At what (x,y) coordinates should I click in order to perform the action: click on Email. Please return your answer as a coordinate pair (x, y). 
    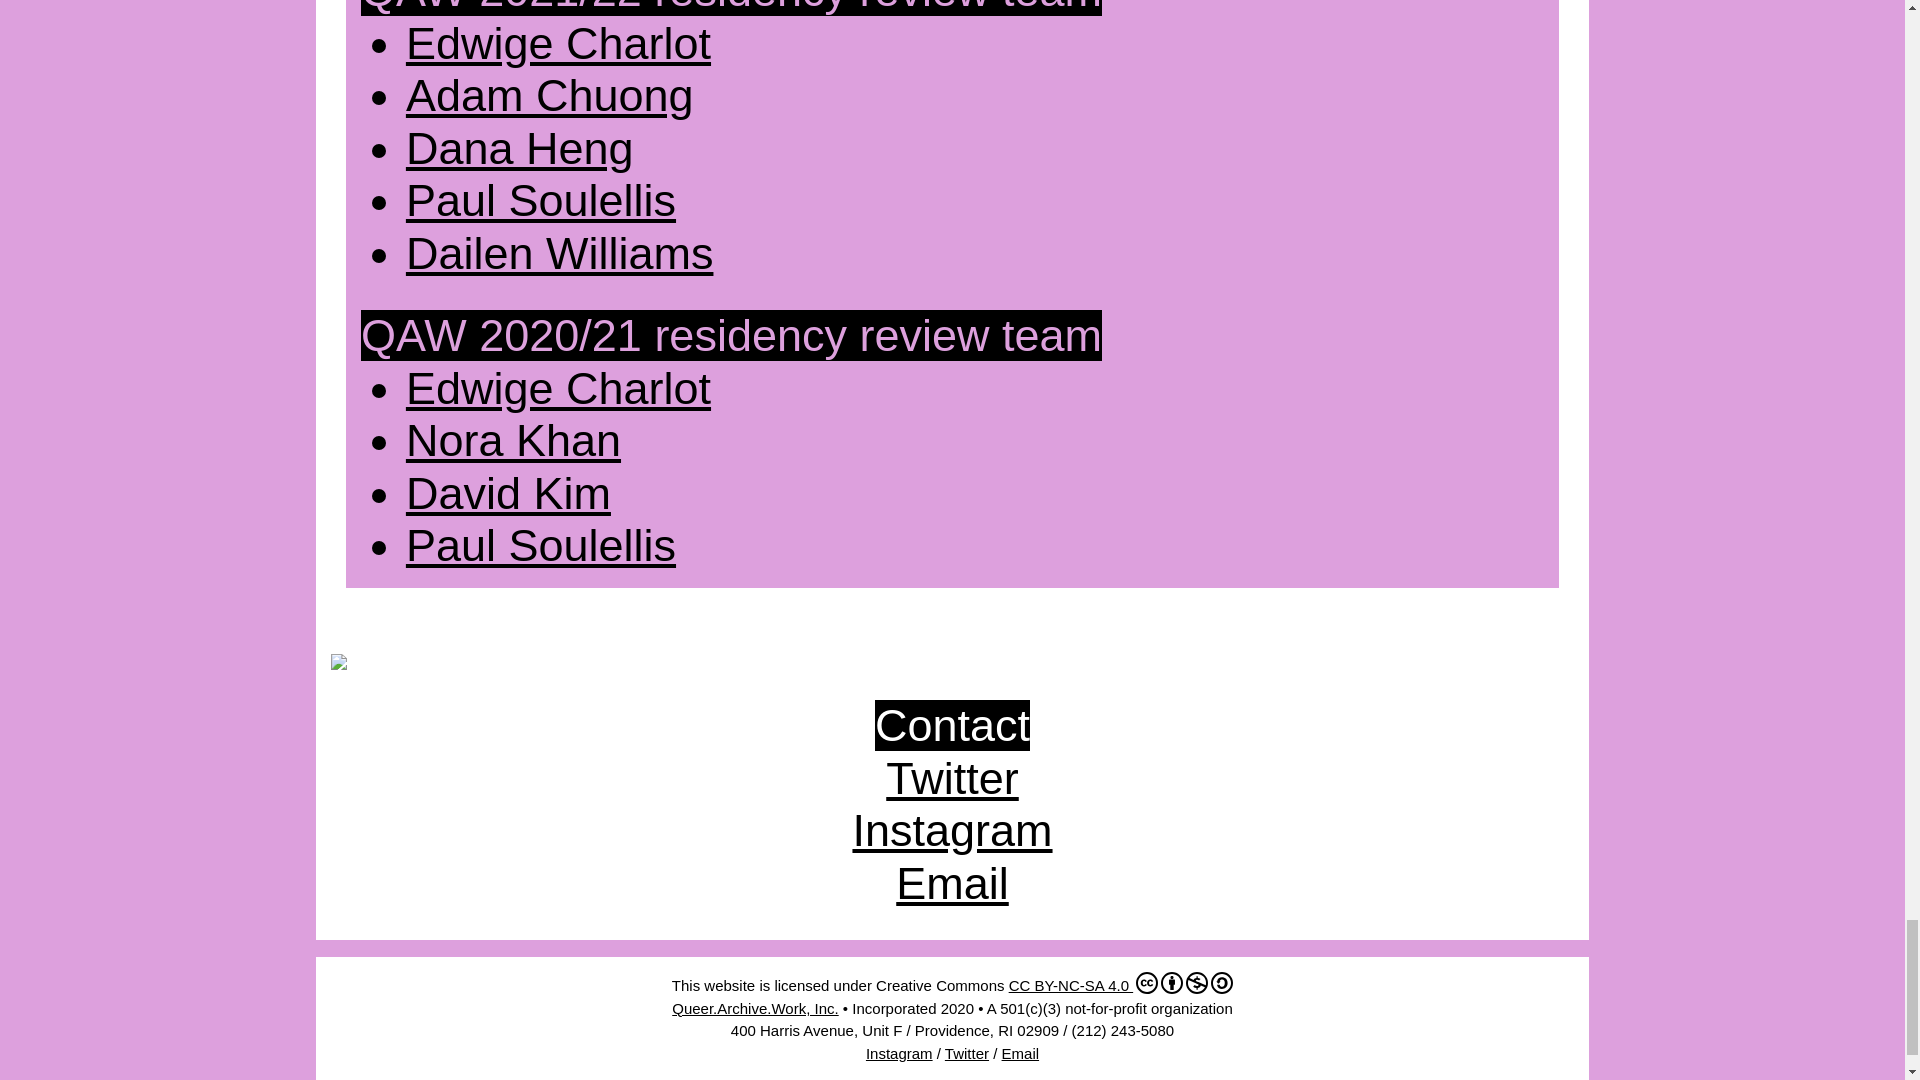
    Looking at the image, I should click on (1021, 1053).